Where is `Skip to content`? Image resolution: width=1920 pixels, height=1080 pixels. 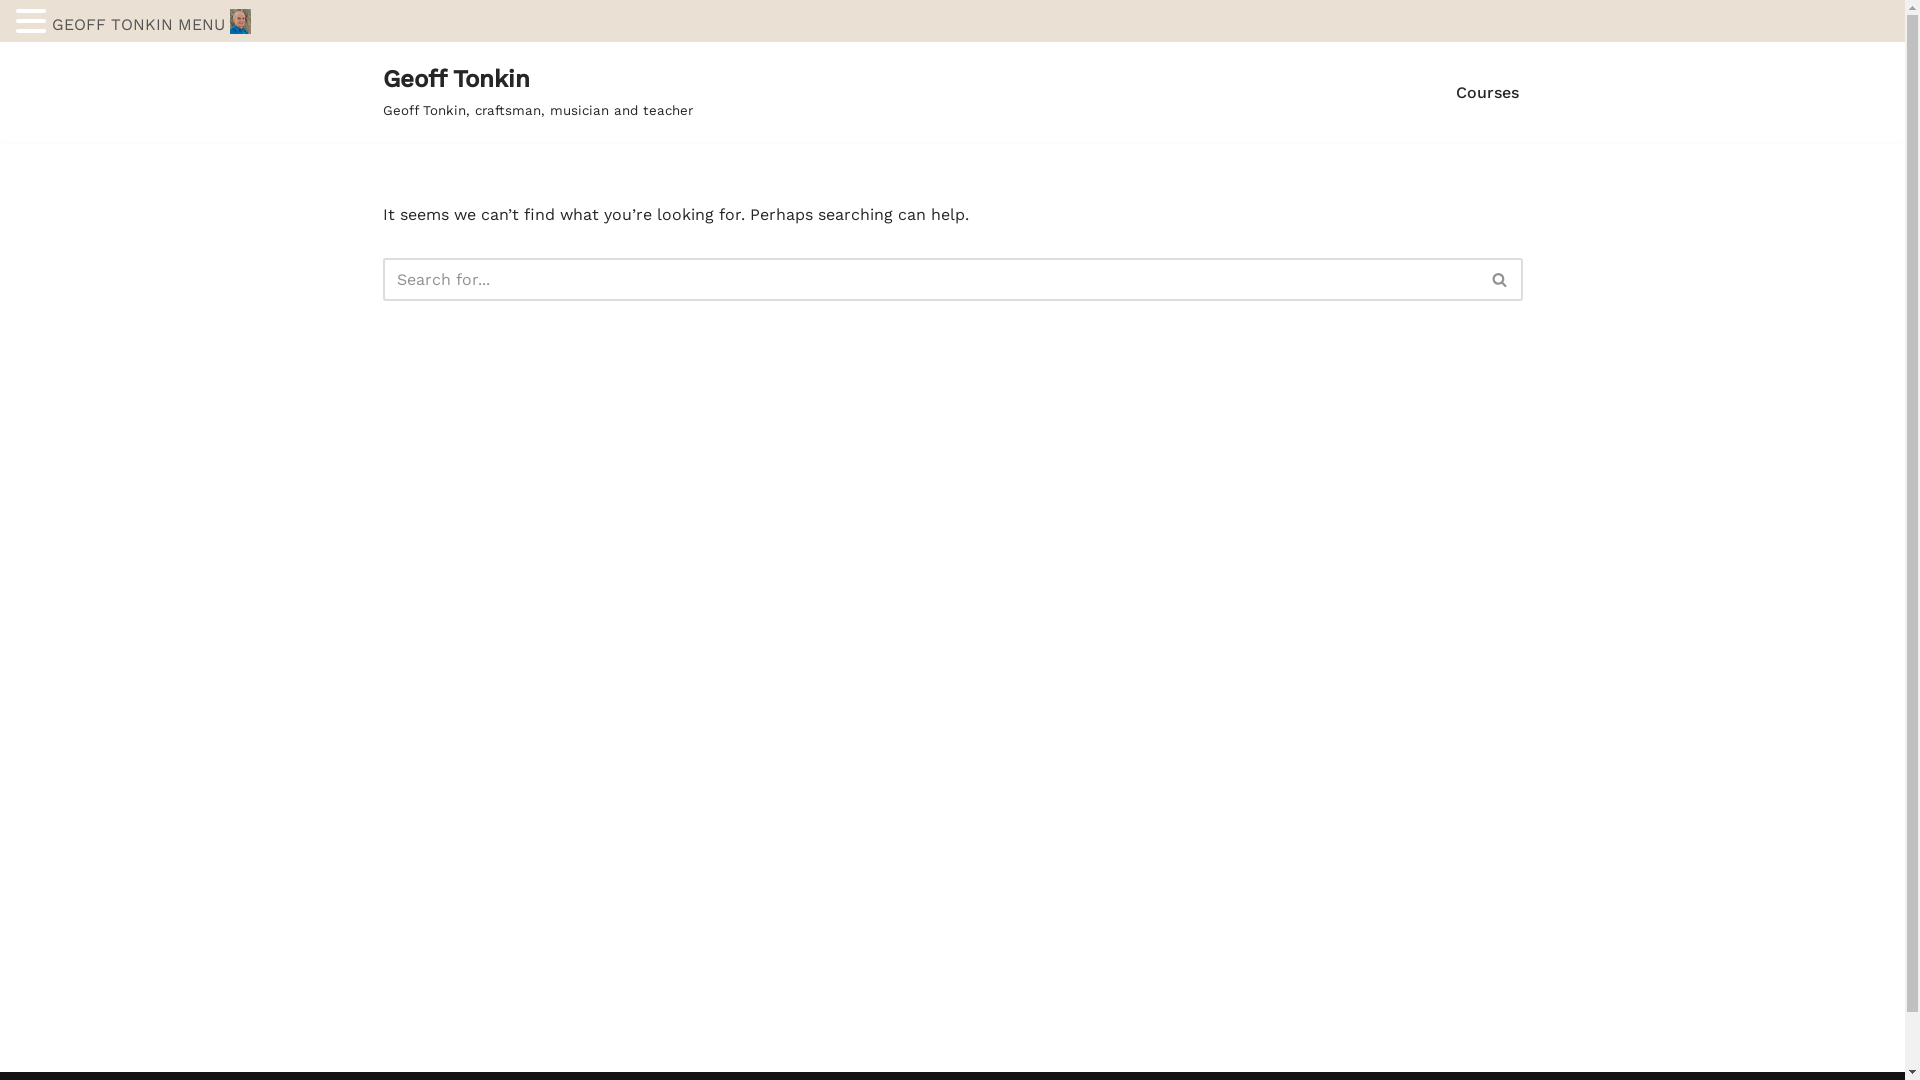
Skip to content is located at coordinates (15, 84).